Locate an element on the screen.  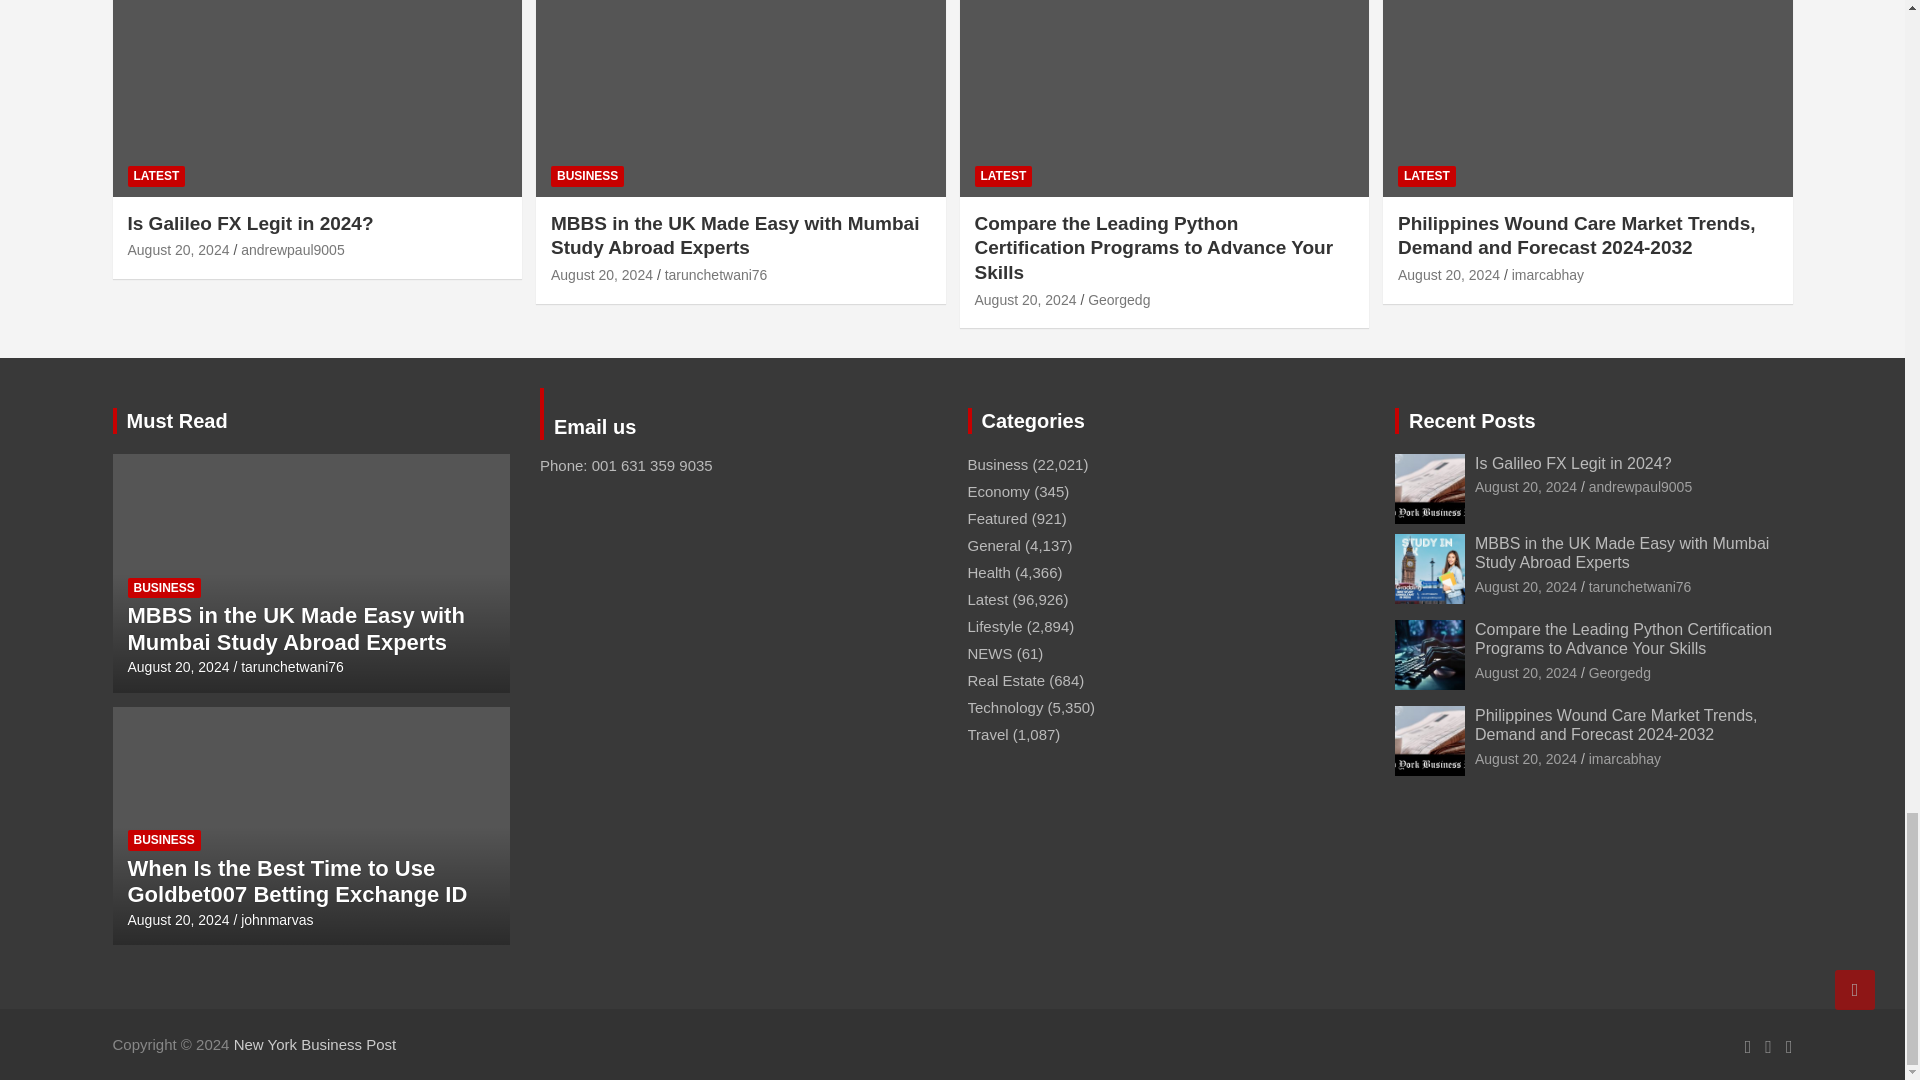
When Is the Best Time to Use Goldbet007 Betting Exchange ID is located at coordinates (179, 919).